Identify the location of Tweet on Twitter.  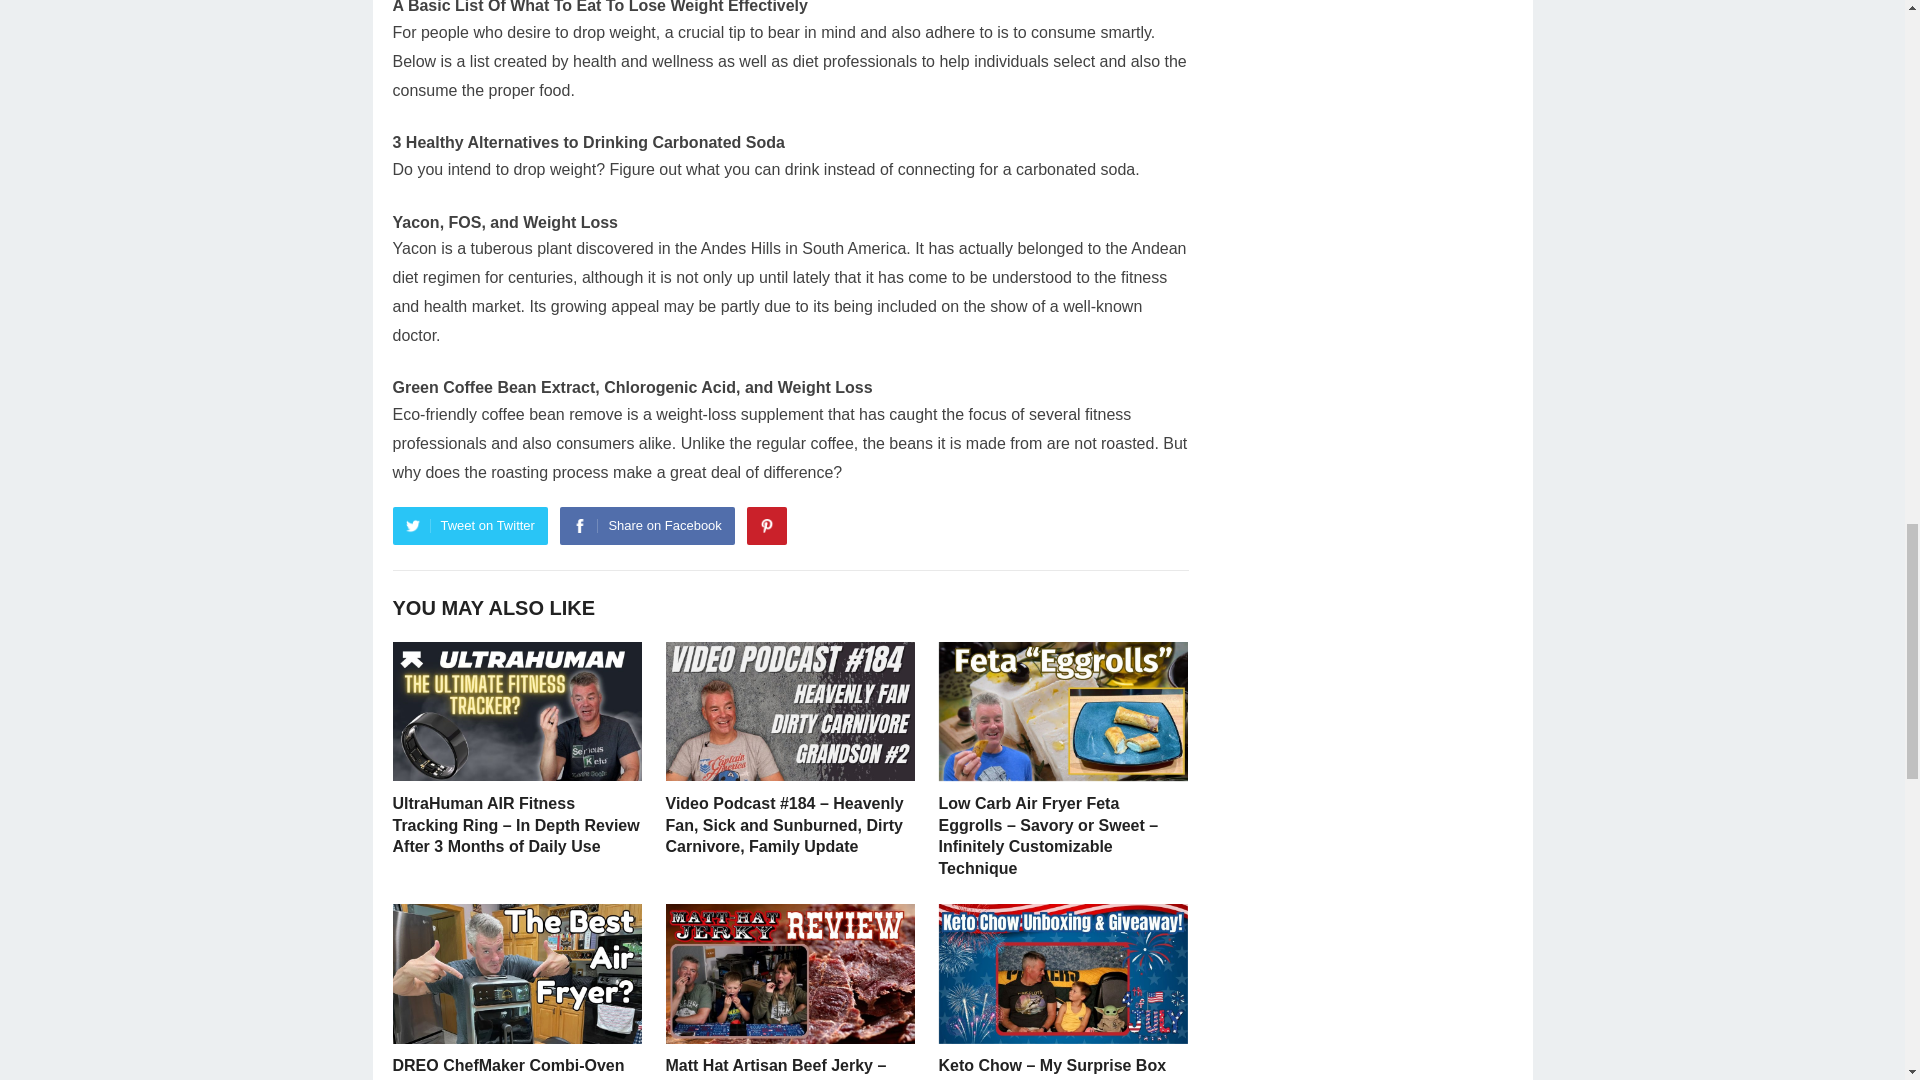
(469, 526).